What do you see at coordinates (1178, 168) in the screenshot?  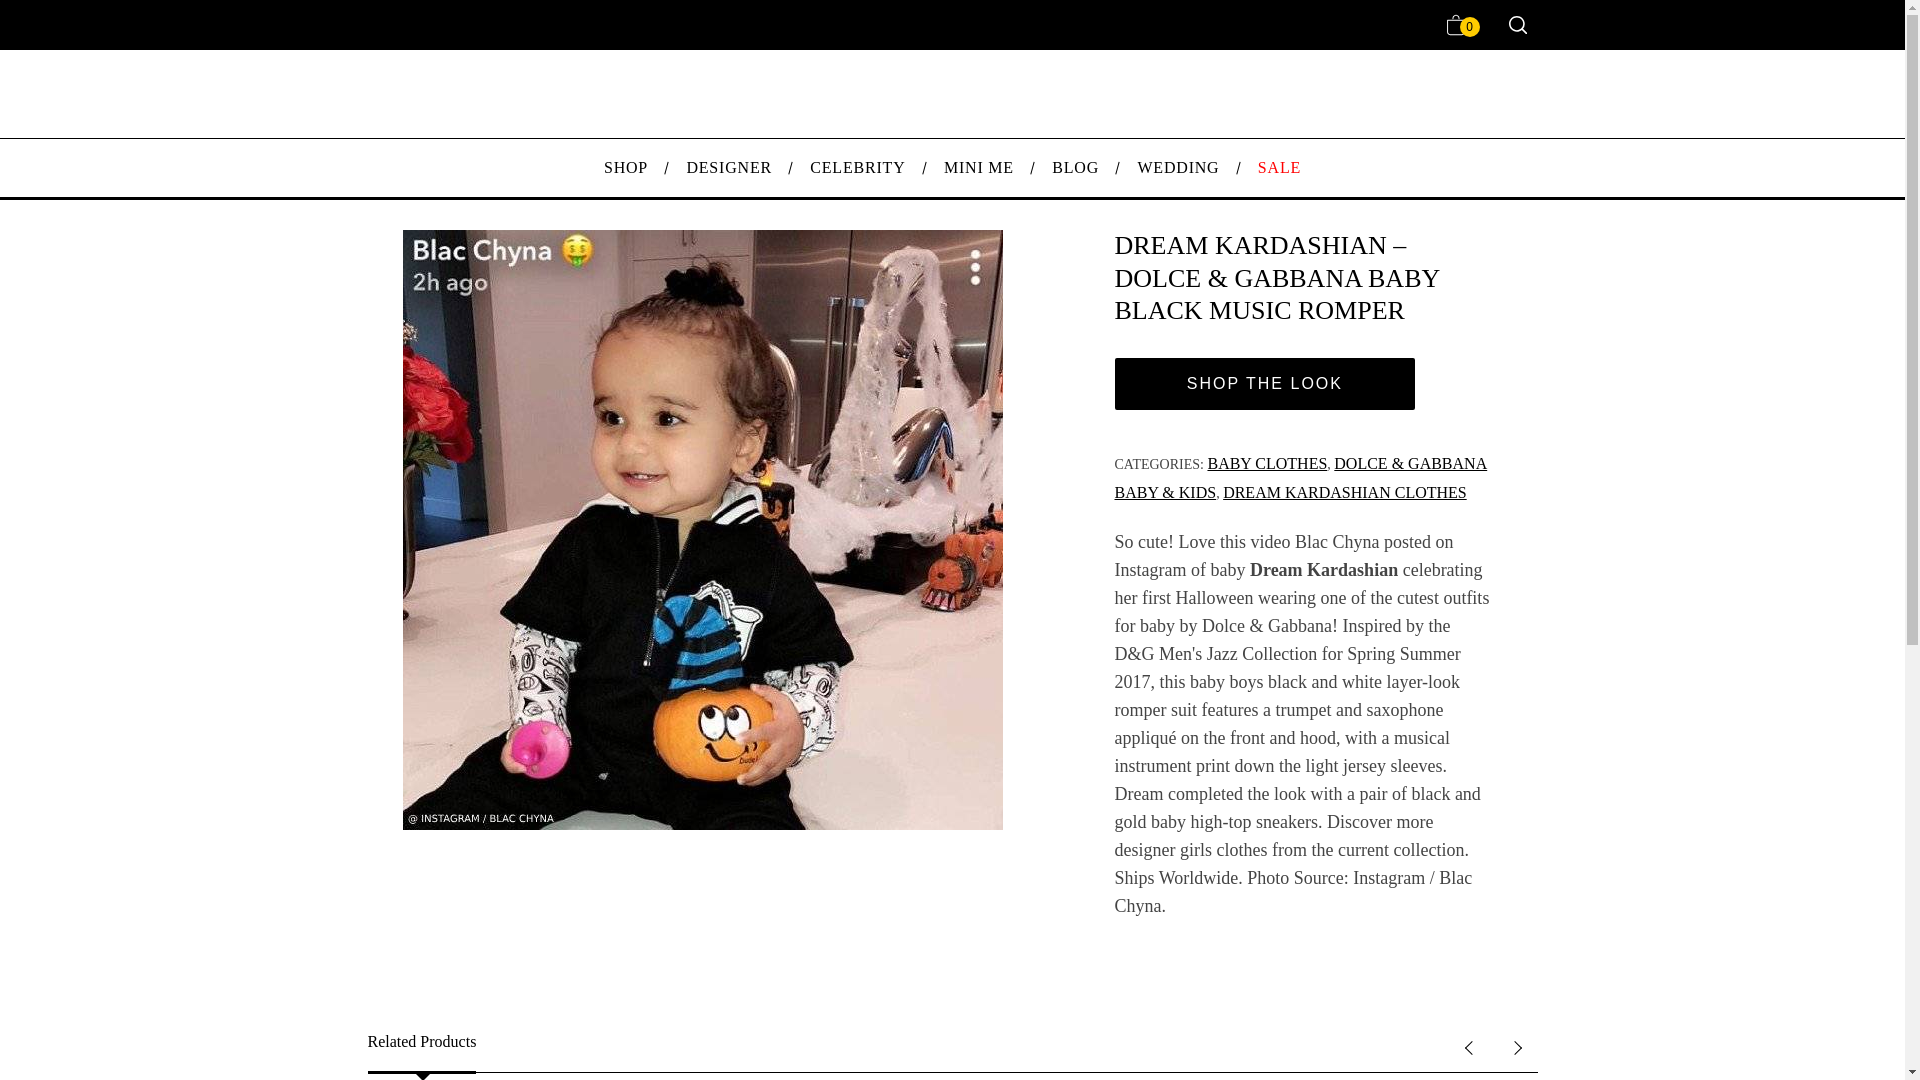 I see `WEDDING` at bounding box center [1178, 168].